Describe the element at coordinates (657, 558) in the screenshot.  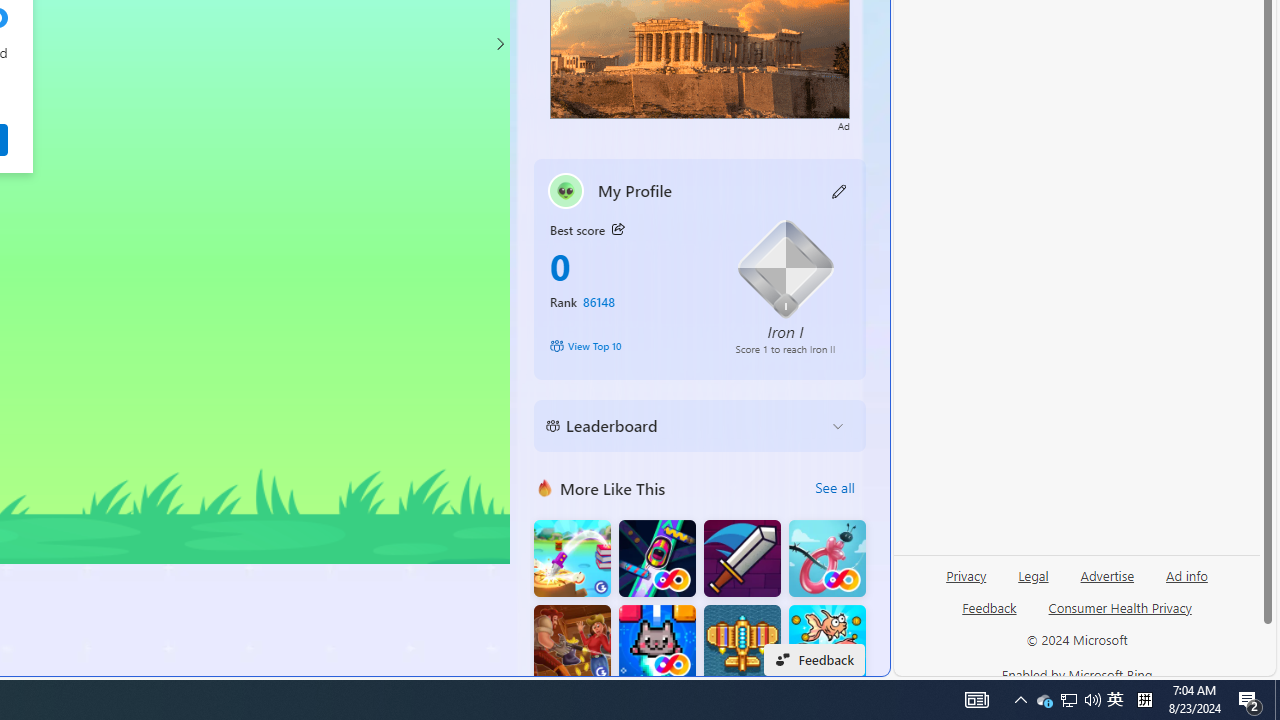
I see `Bumper Car FRVR` at that location.